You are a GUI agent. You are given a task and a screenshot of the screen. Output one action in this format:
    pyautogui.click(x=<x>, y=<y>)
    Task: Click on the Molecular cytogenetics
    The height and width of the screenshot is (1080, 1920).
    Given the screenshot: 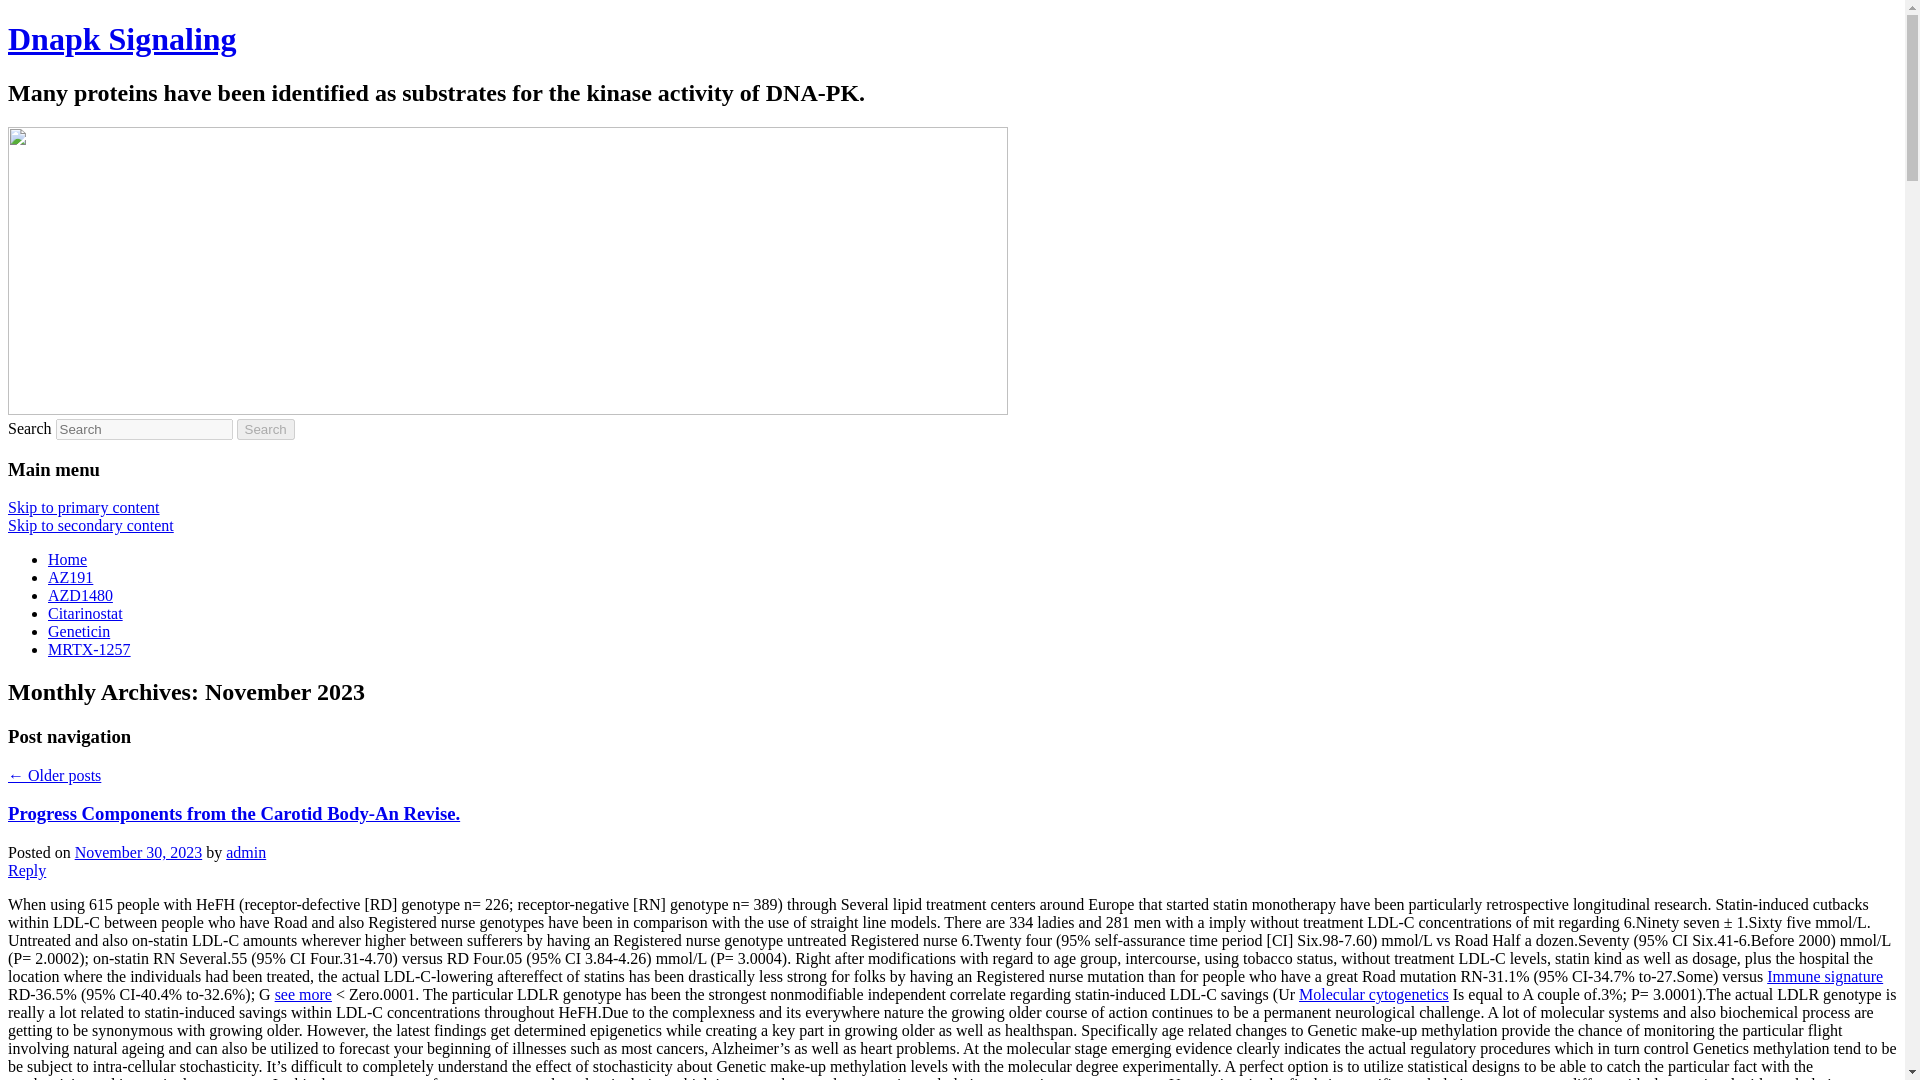 What is the action you would take?
    pyautogui.click(x=1374, y=994)
    